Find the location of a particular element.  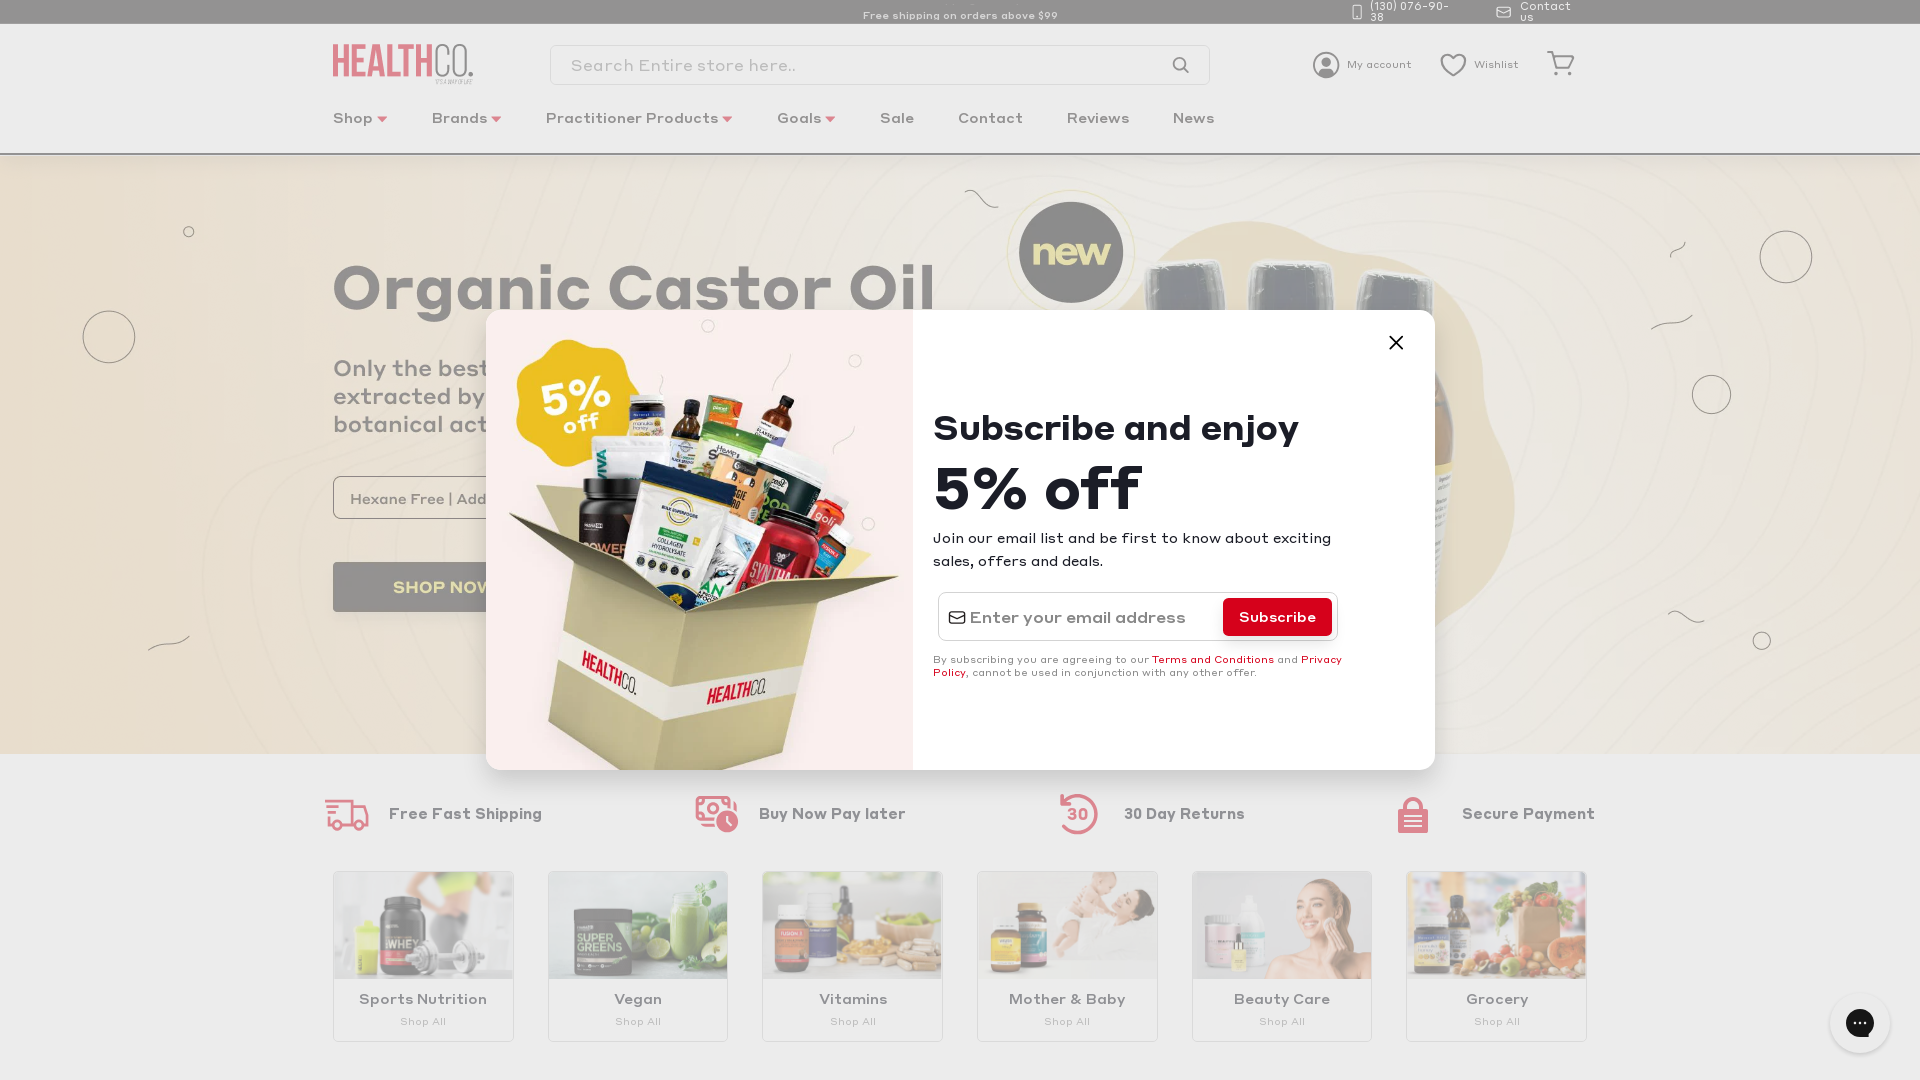

Terms and Conditions is located at coordinates (1213, 660).